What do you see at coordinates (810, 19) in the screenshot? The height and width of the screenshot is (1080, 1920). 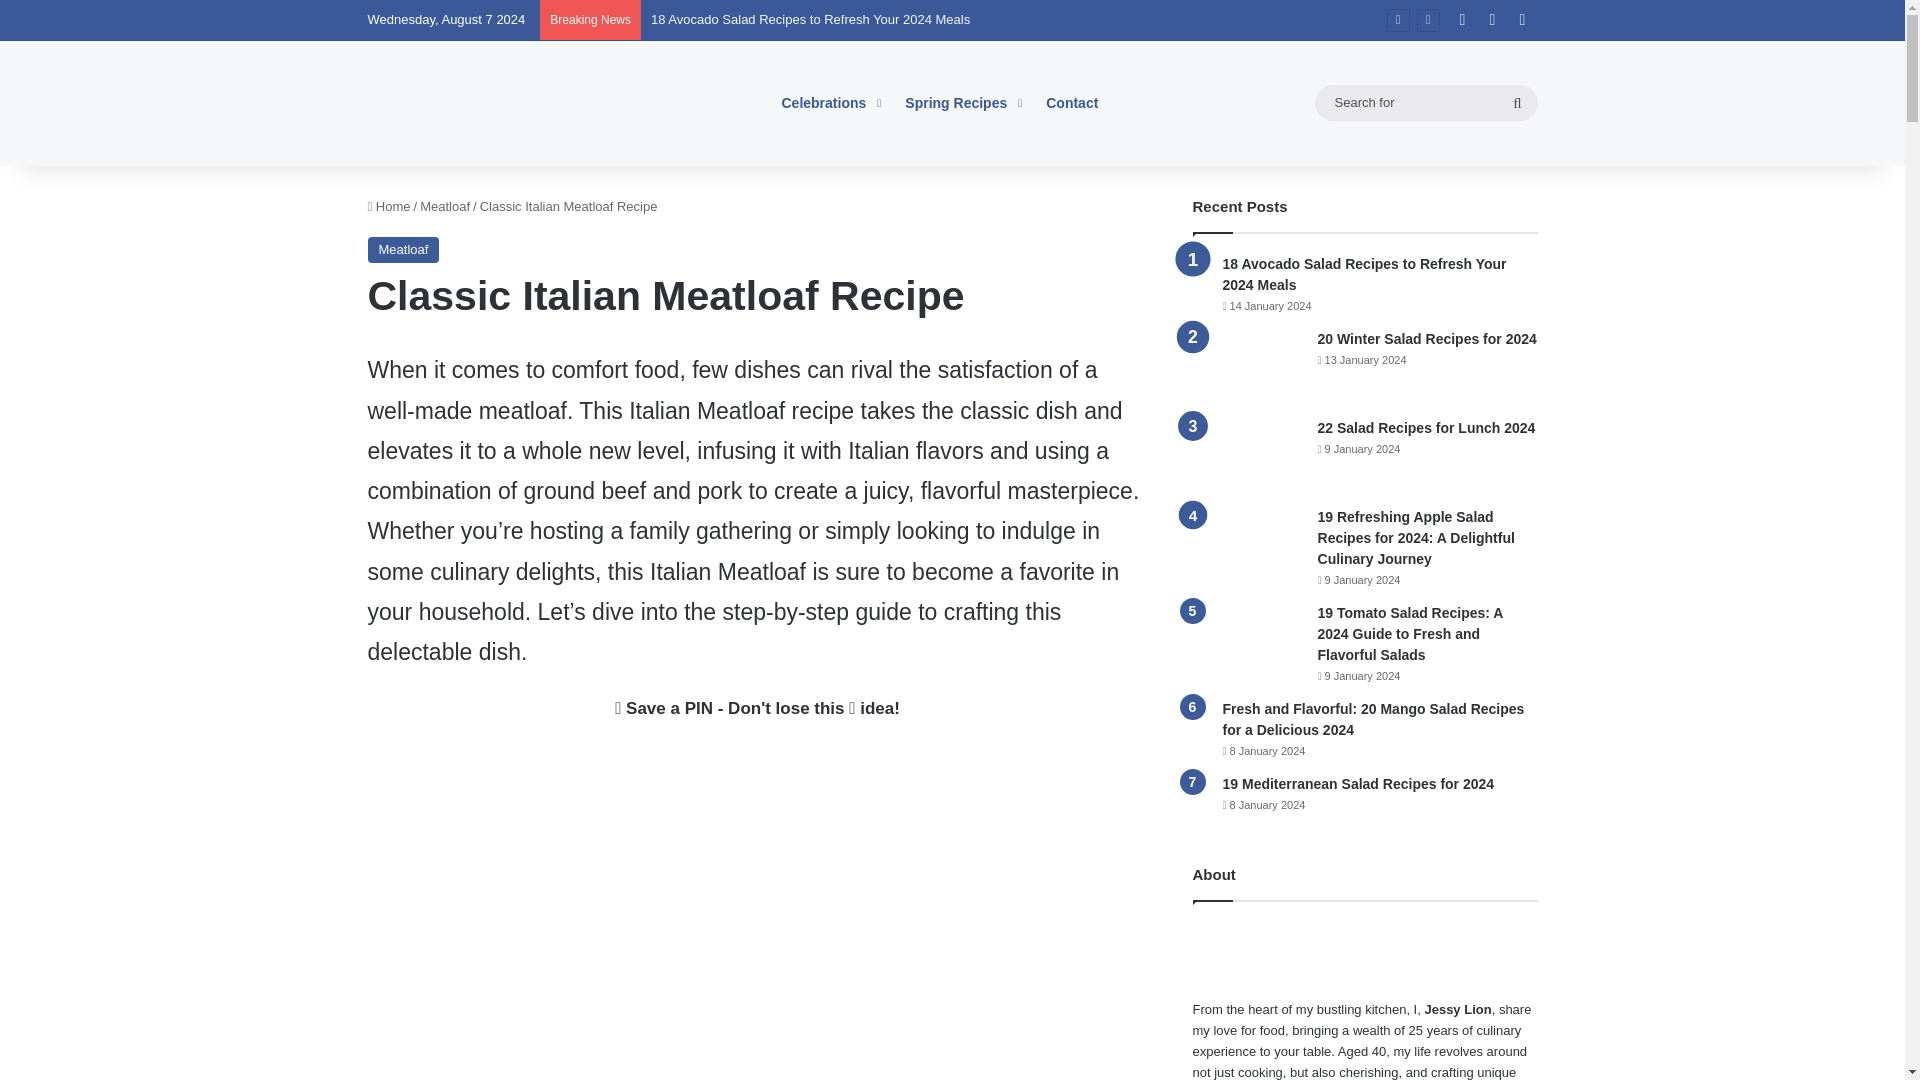 I see `18 Avocado Salad Recipes to Refresh Your 2024 Meals` at bounding box center [810, 19].